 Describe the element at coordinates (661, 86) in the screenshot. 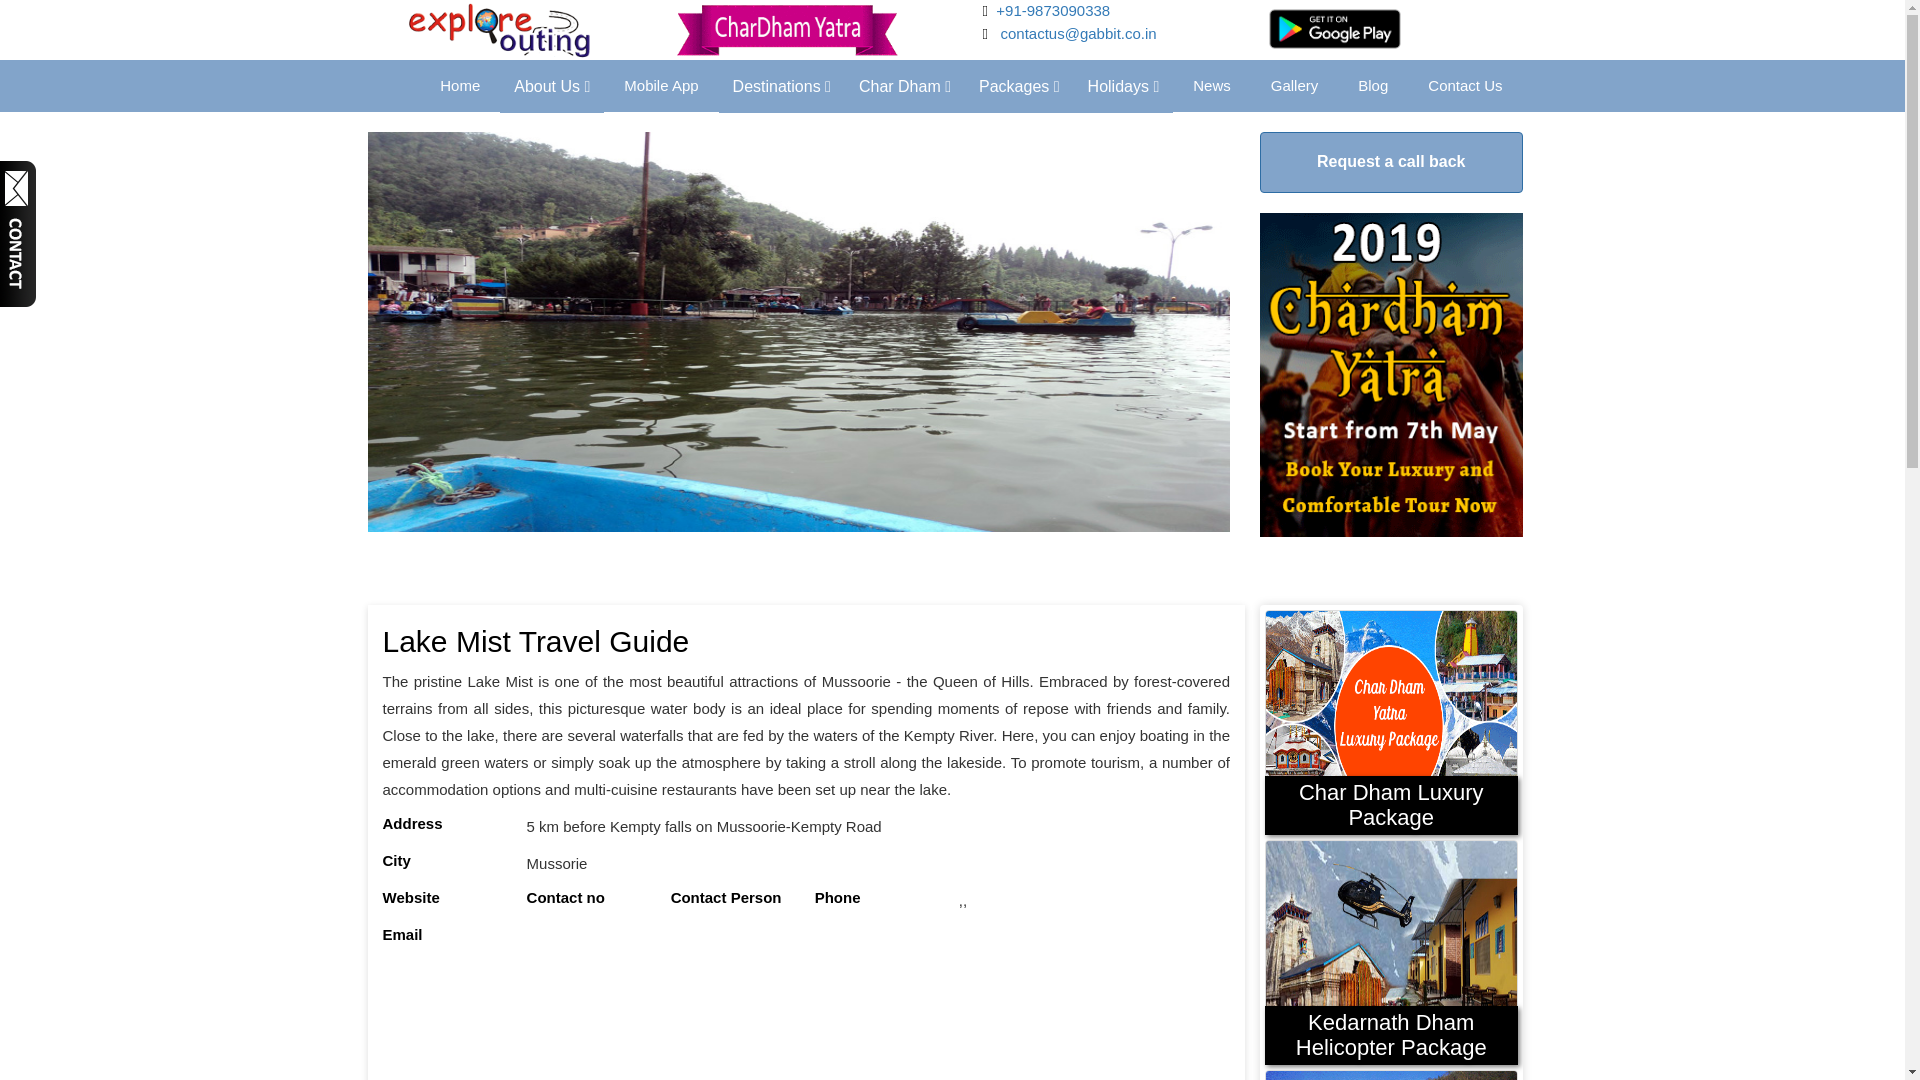

I see `Mobile App` at that location.